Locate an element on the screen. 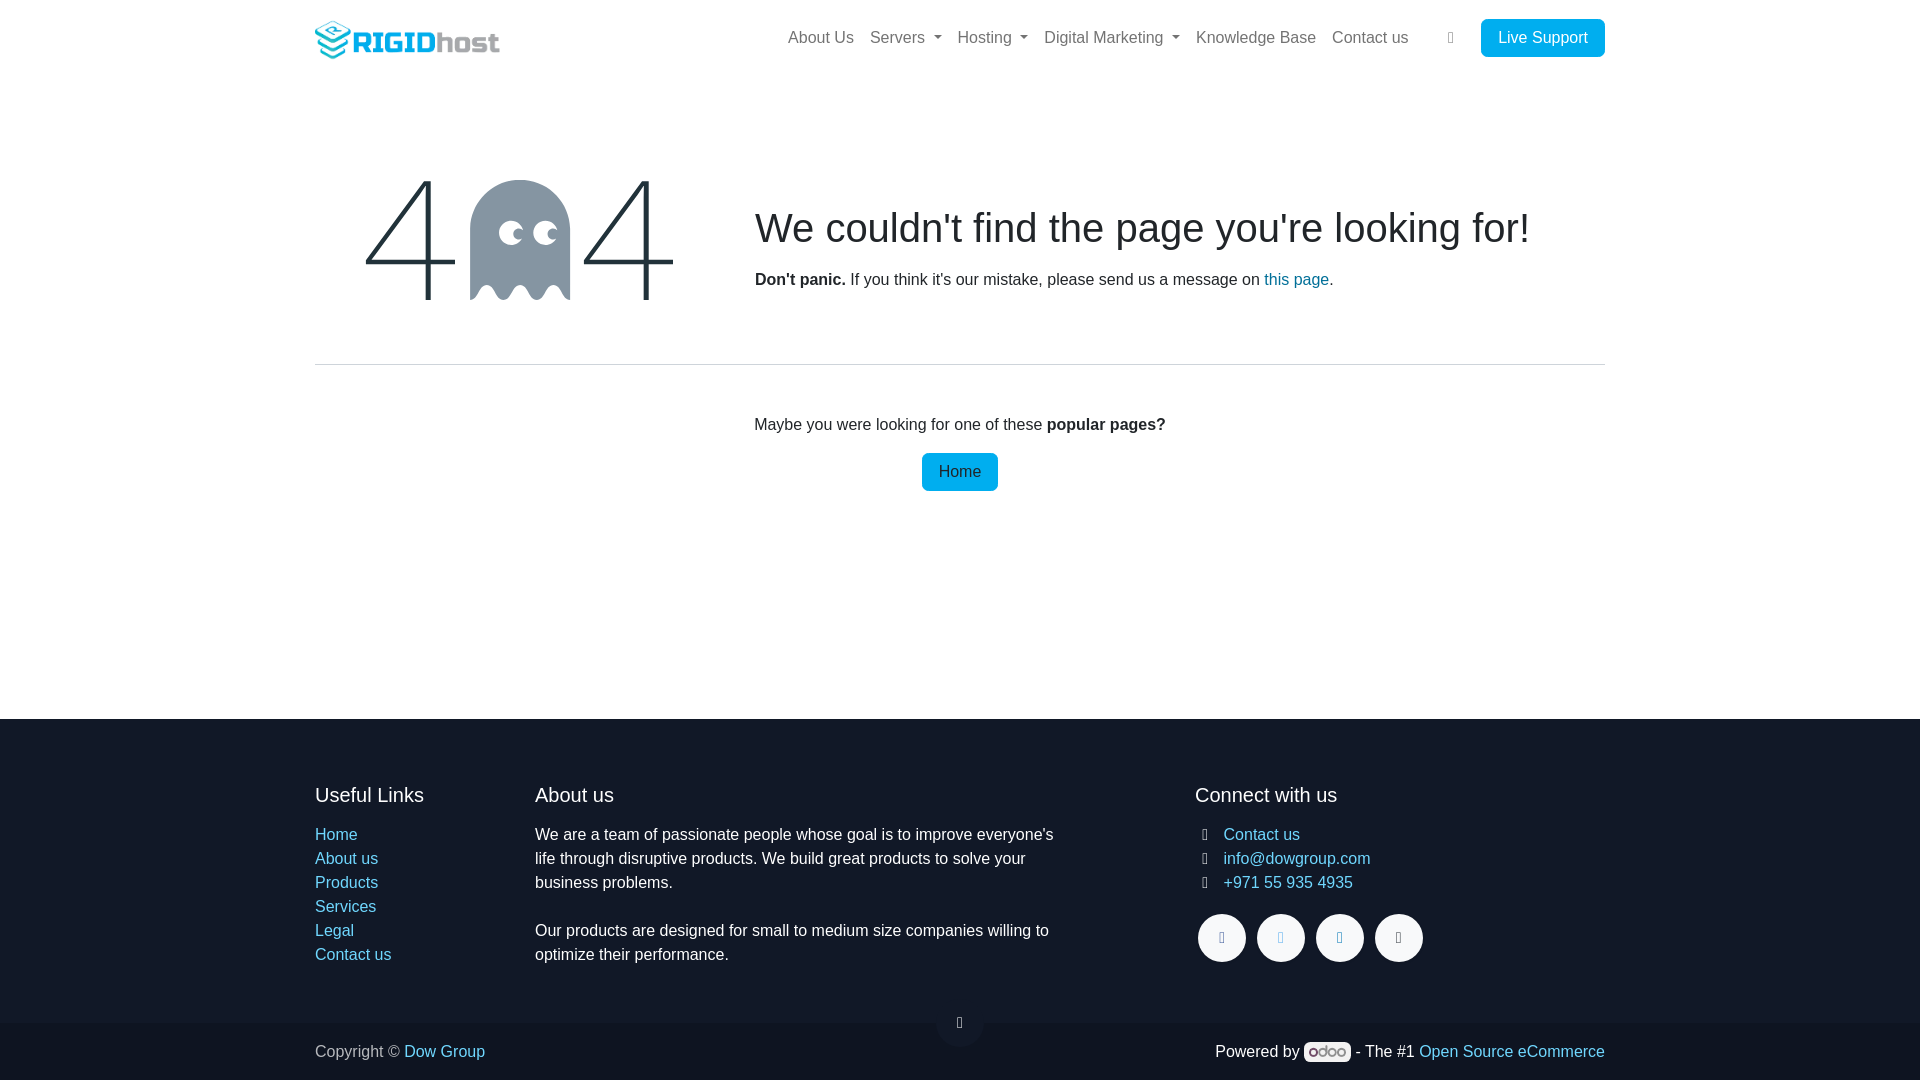  About Us is located at coordinates (820, 38).